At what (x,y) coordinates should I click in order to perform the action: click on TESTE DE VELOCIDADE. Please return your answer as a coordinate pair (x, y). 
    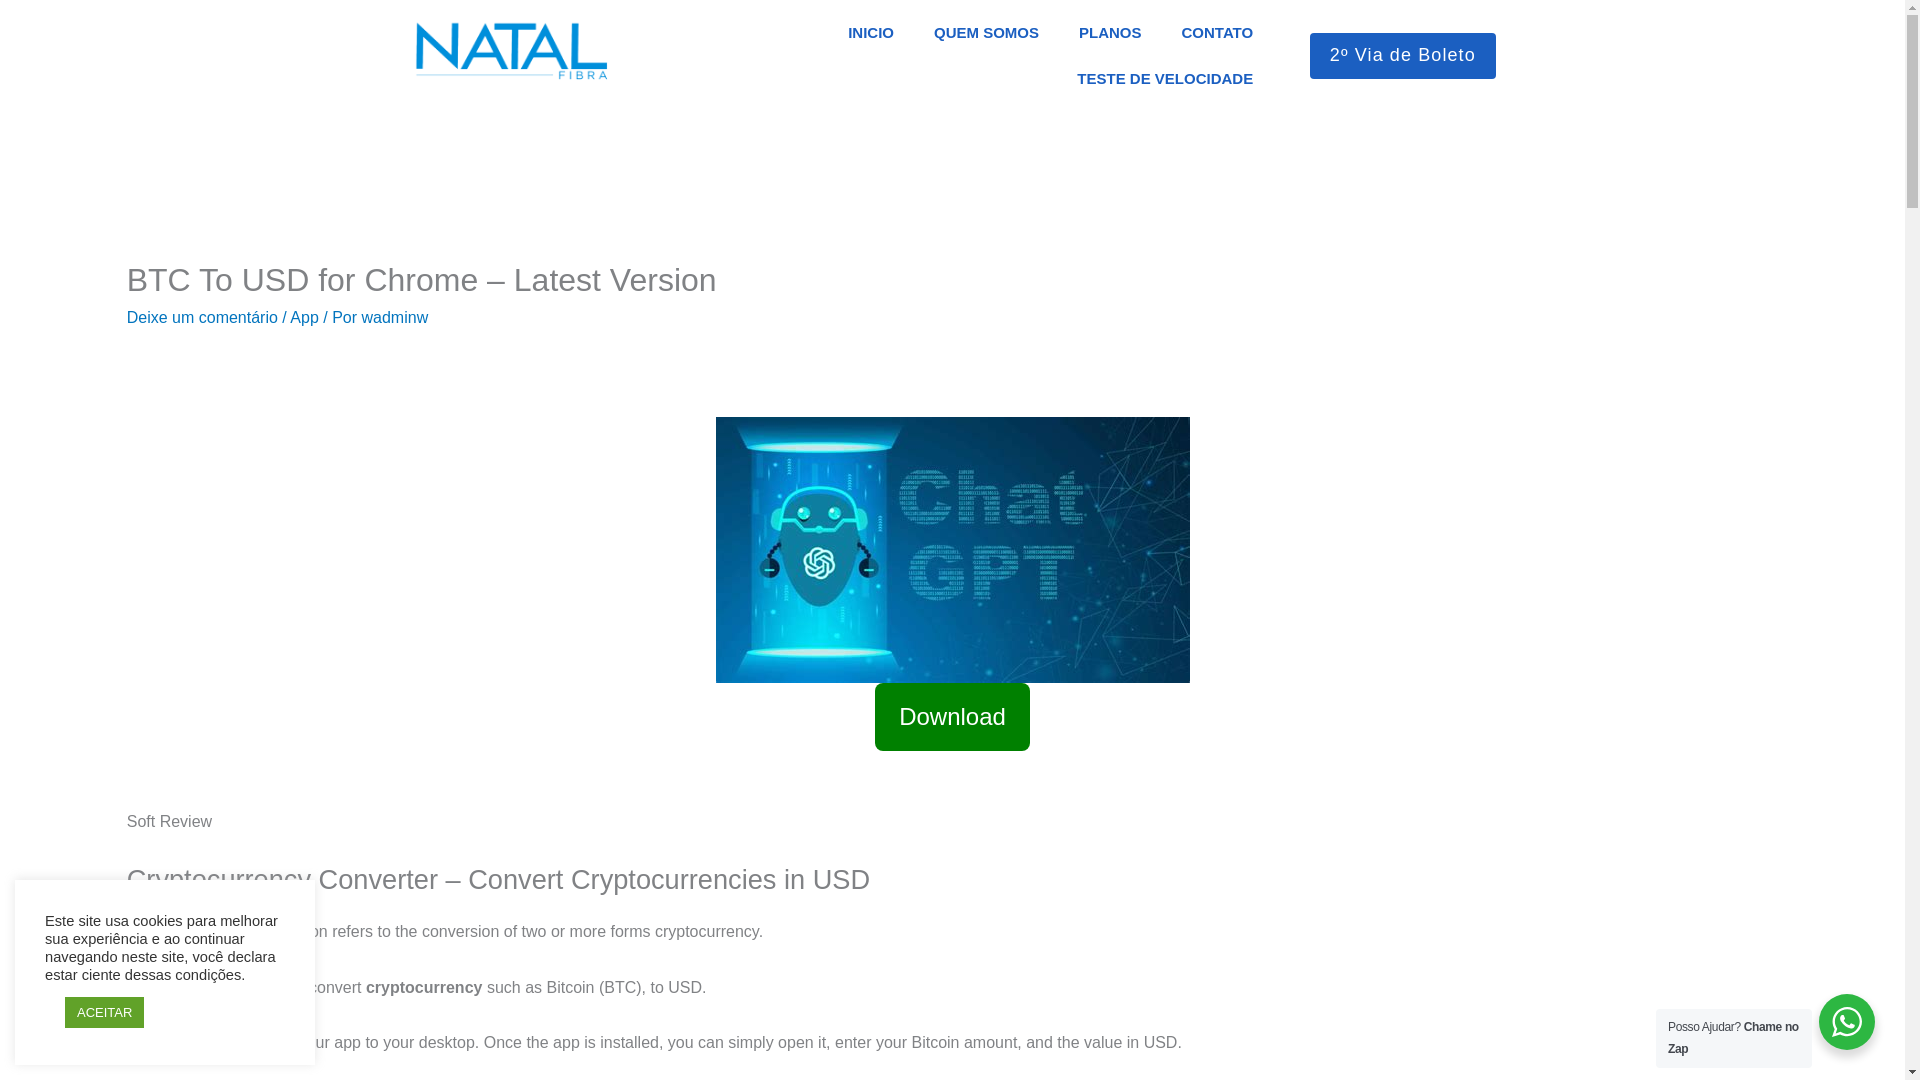
    Looking at the image, I should click on (1164, 78).